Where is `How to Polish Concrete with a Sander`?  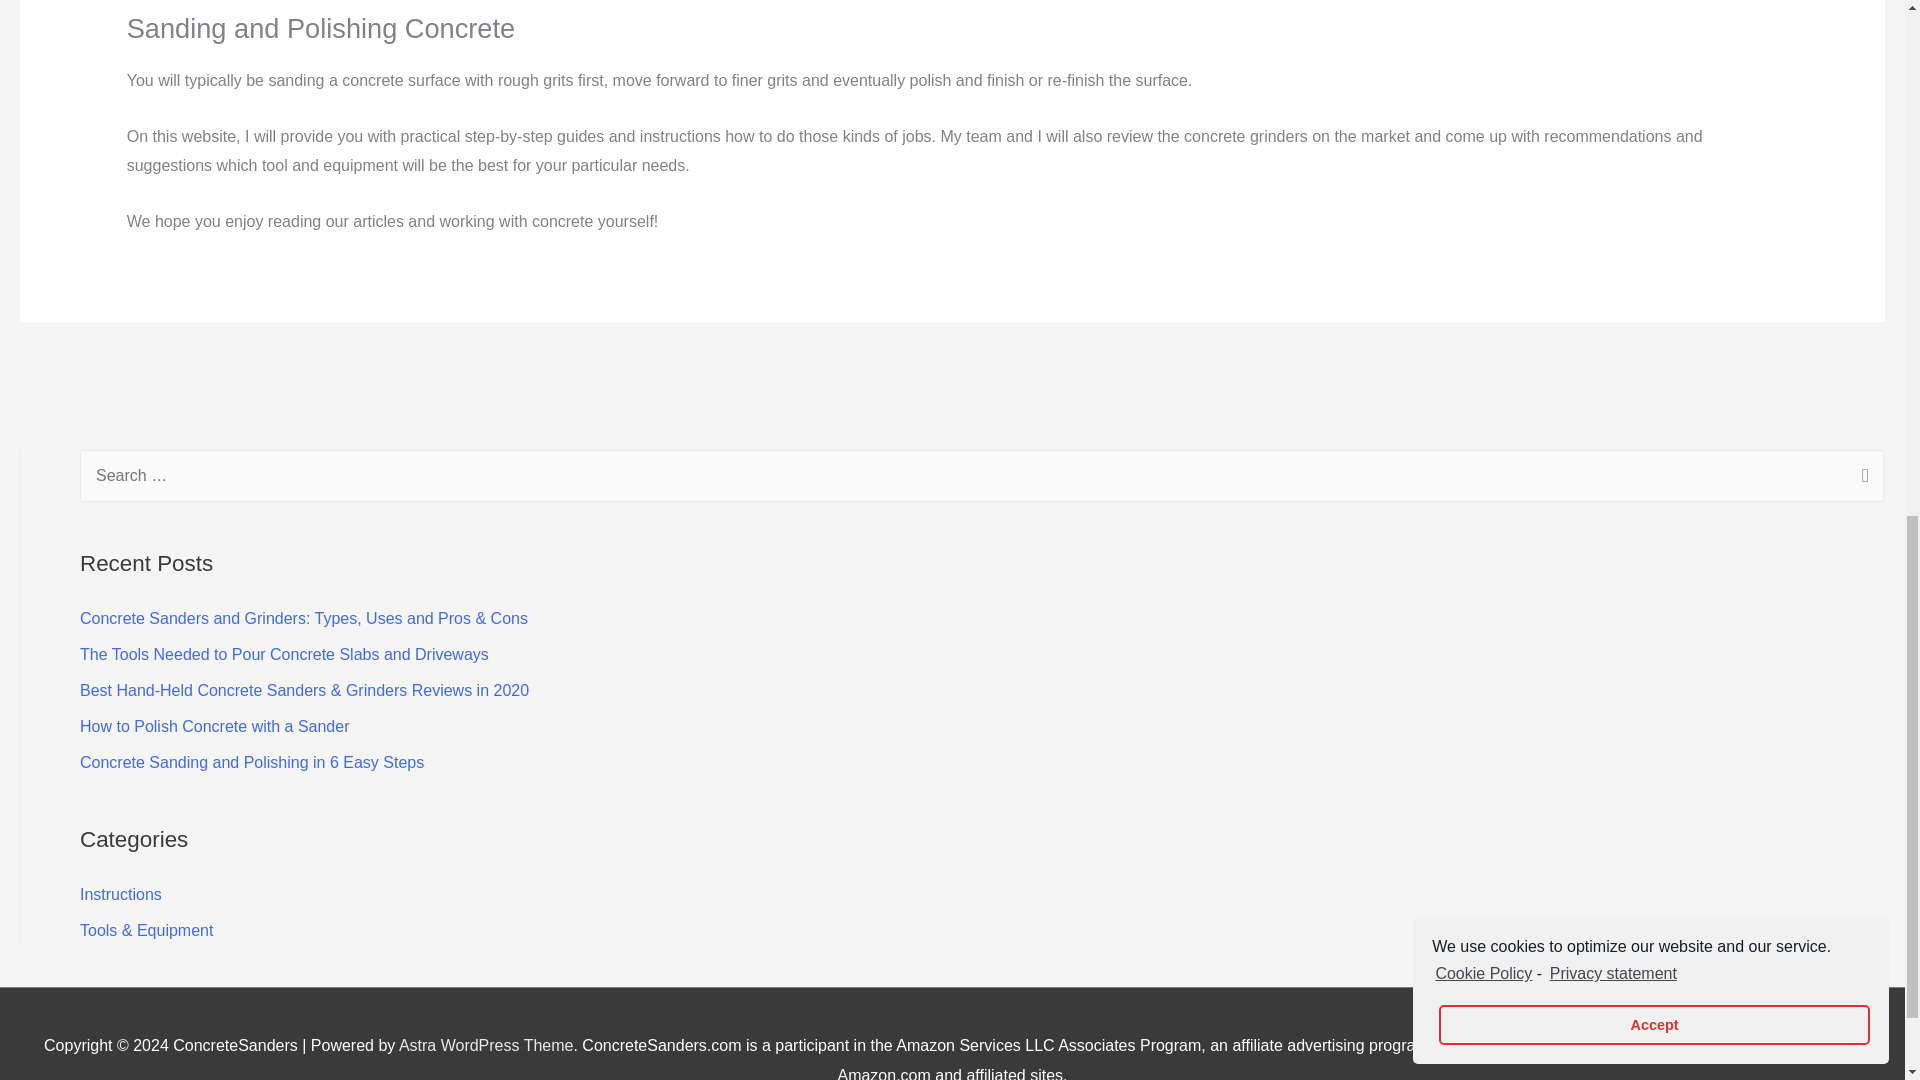
How to Polish Concrete with a Sander is located at coordinates (214, 726).